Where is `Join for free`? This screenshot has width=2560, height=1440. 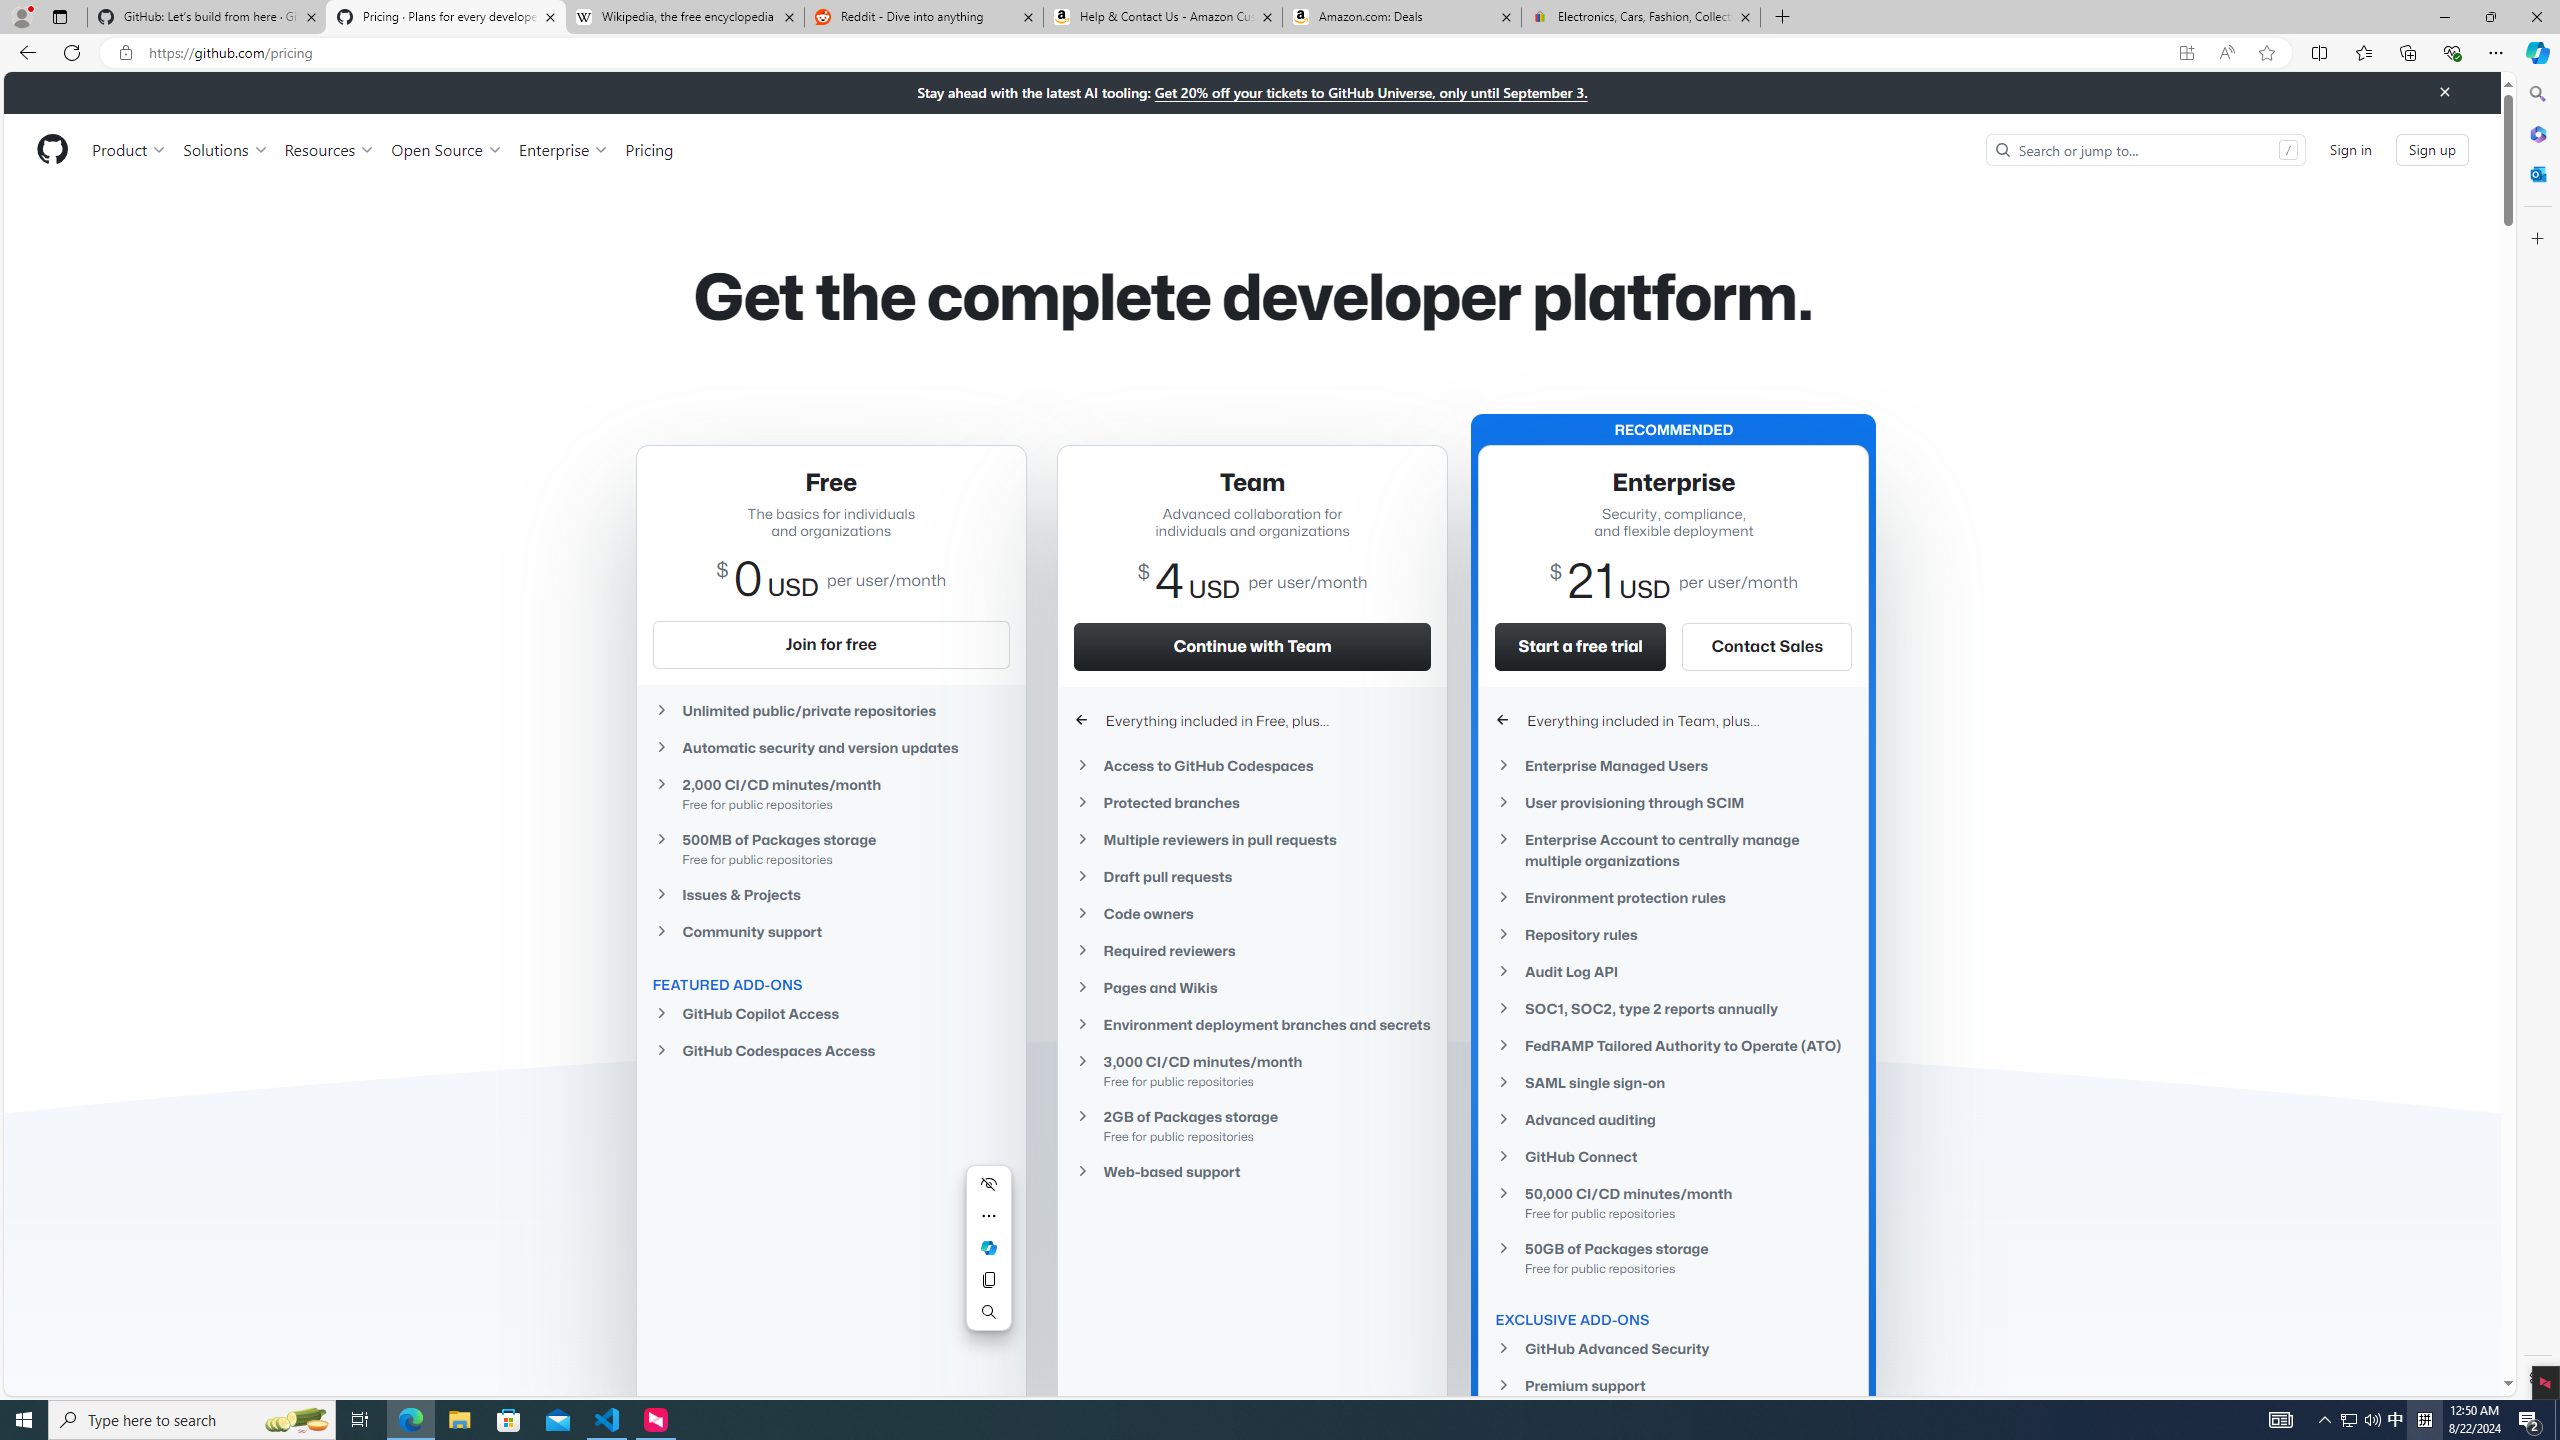 Join for free is located at coordinates (832, 644).